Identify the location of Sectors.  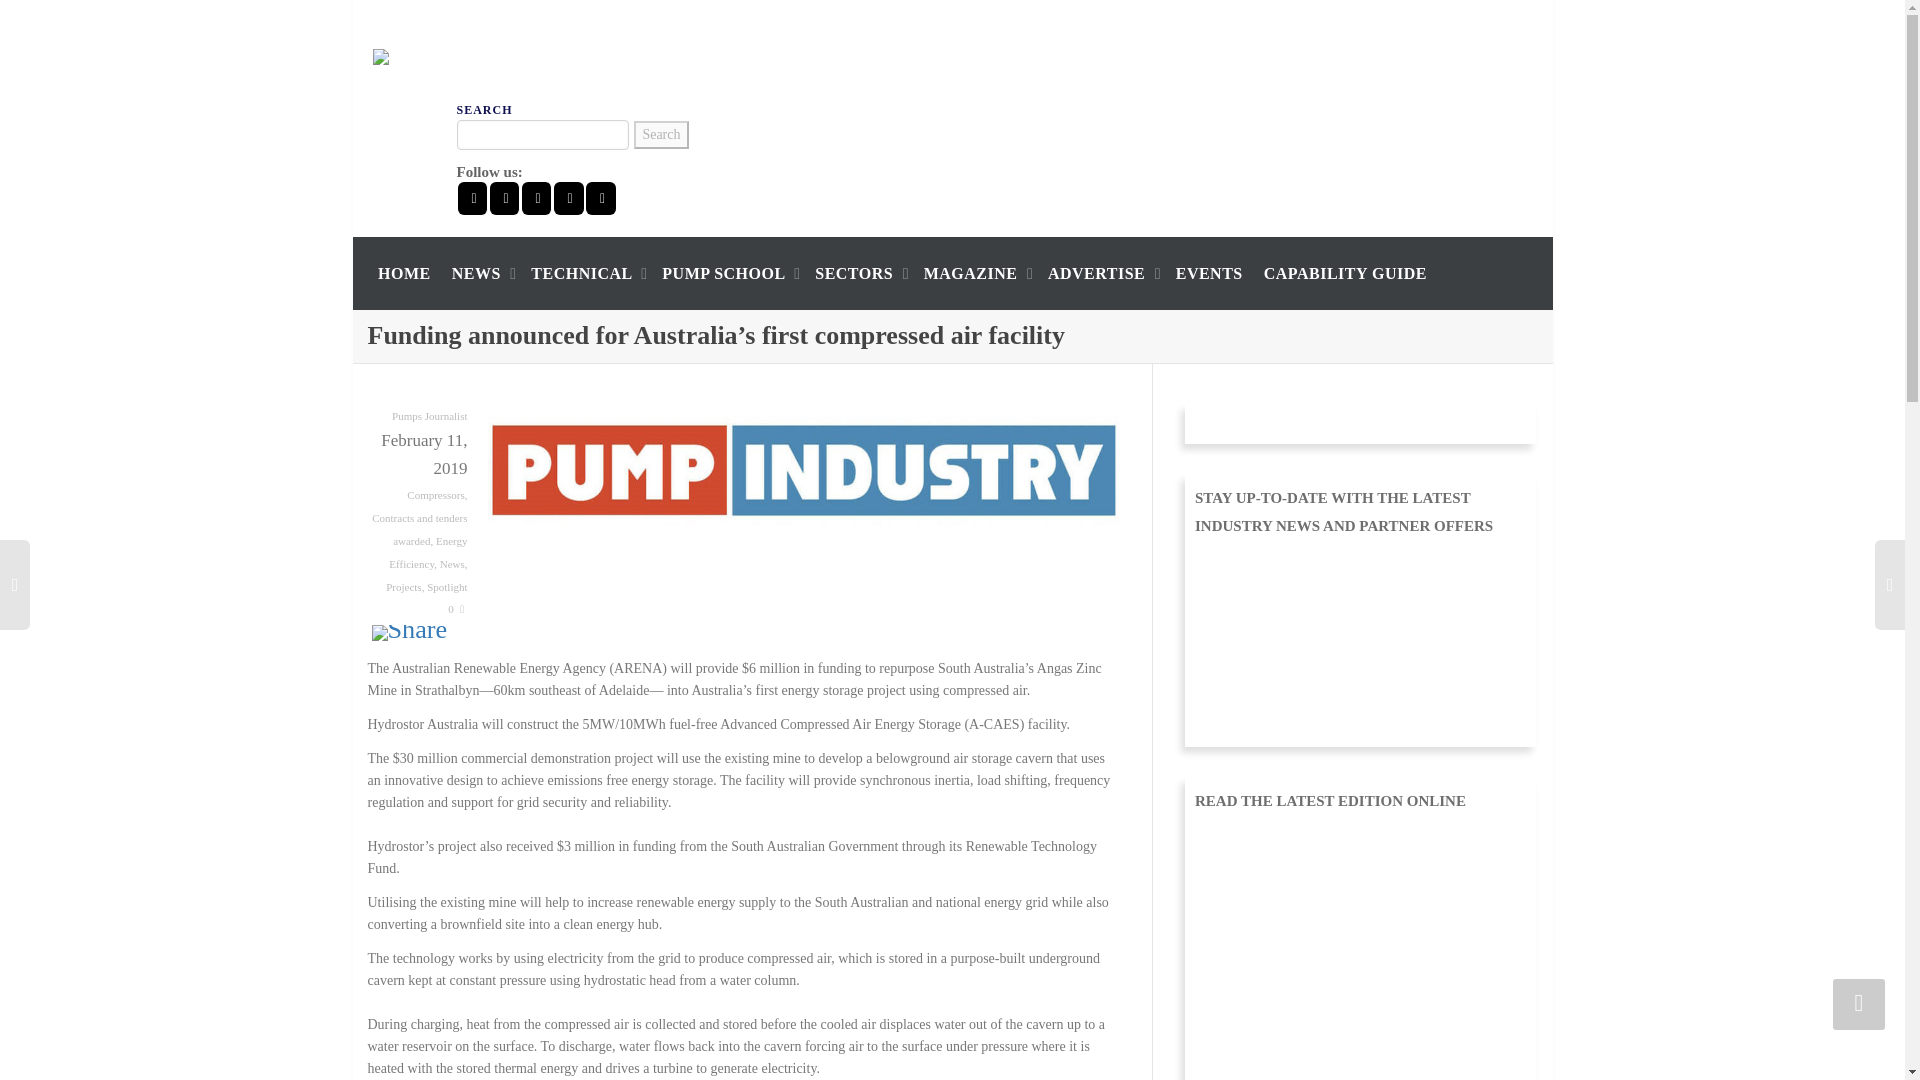
(858, 272).